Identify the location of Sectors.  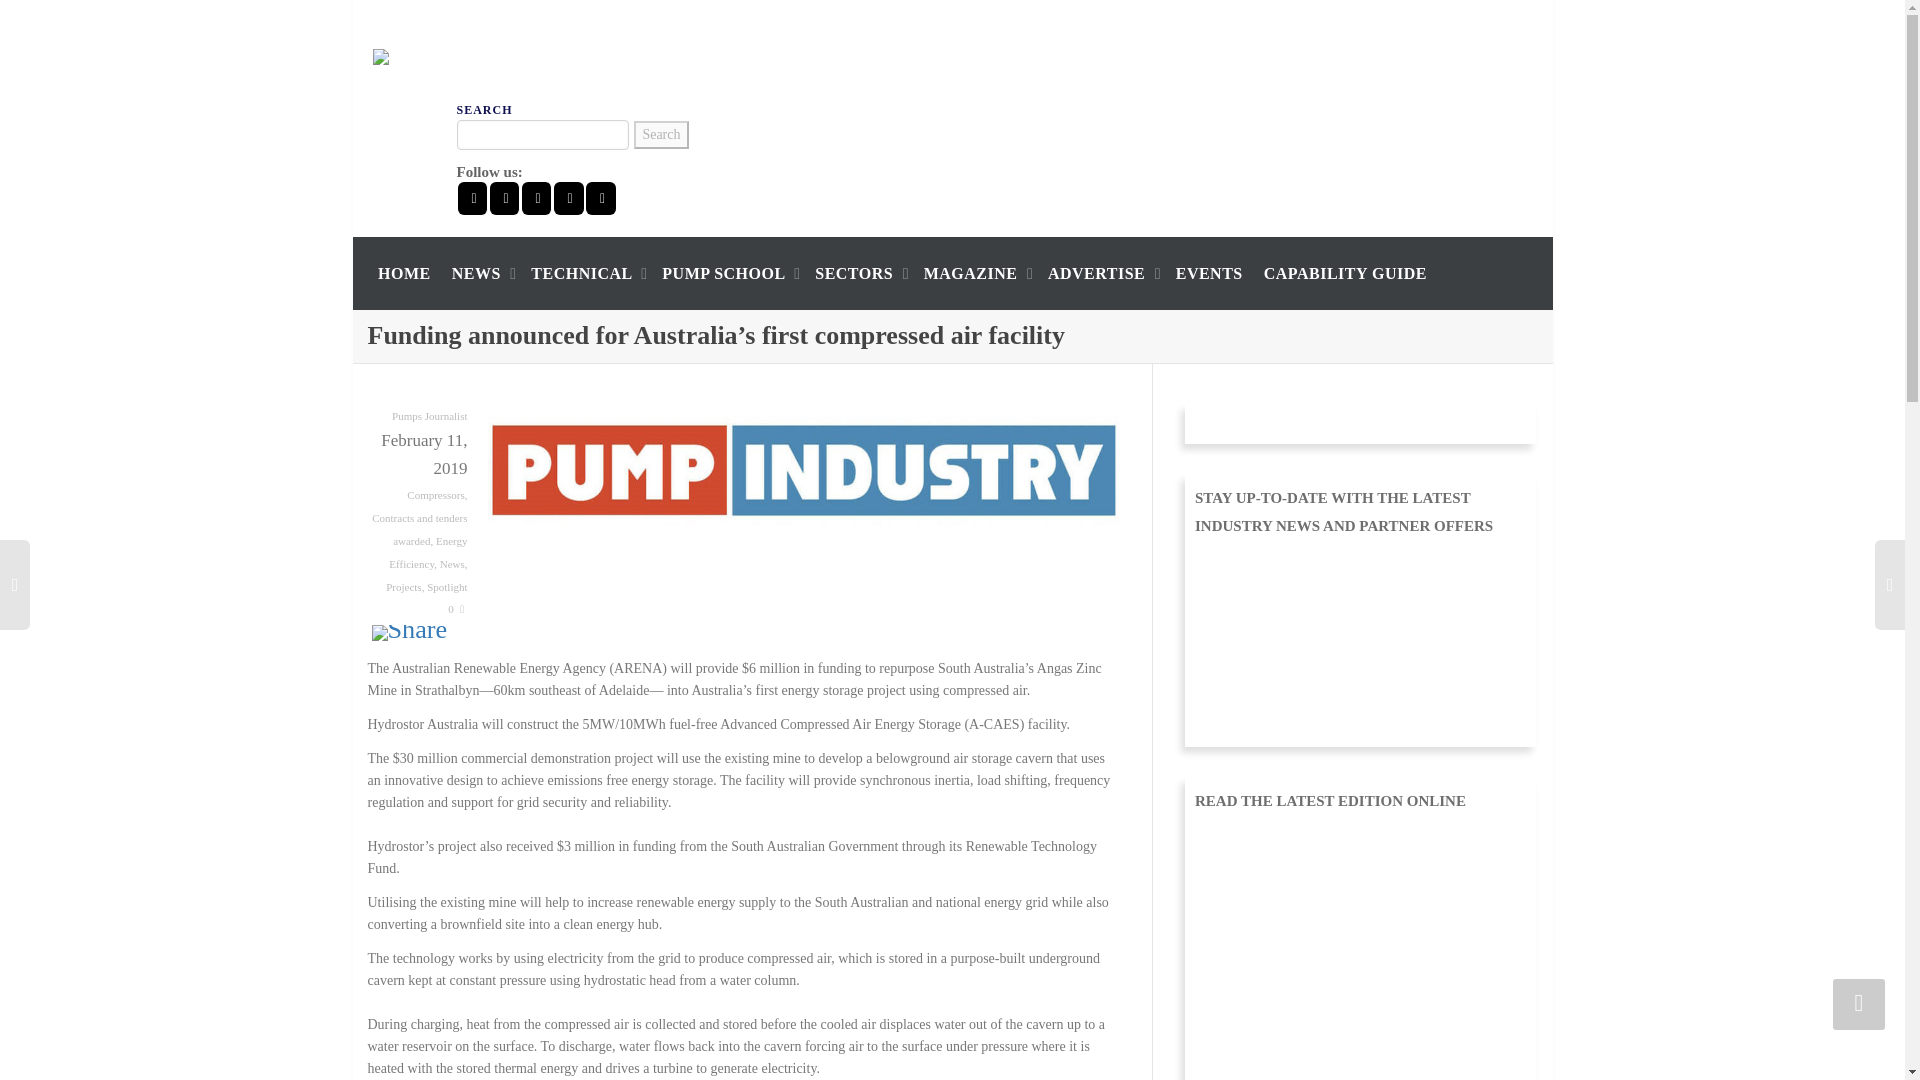
(858, 272).